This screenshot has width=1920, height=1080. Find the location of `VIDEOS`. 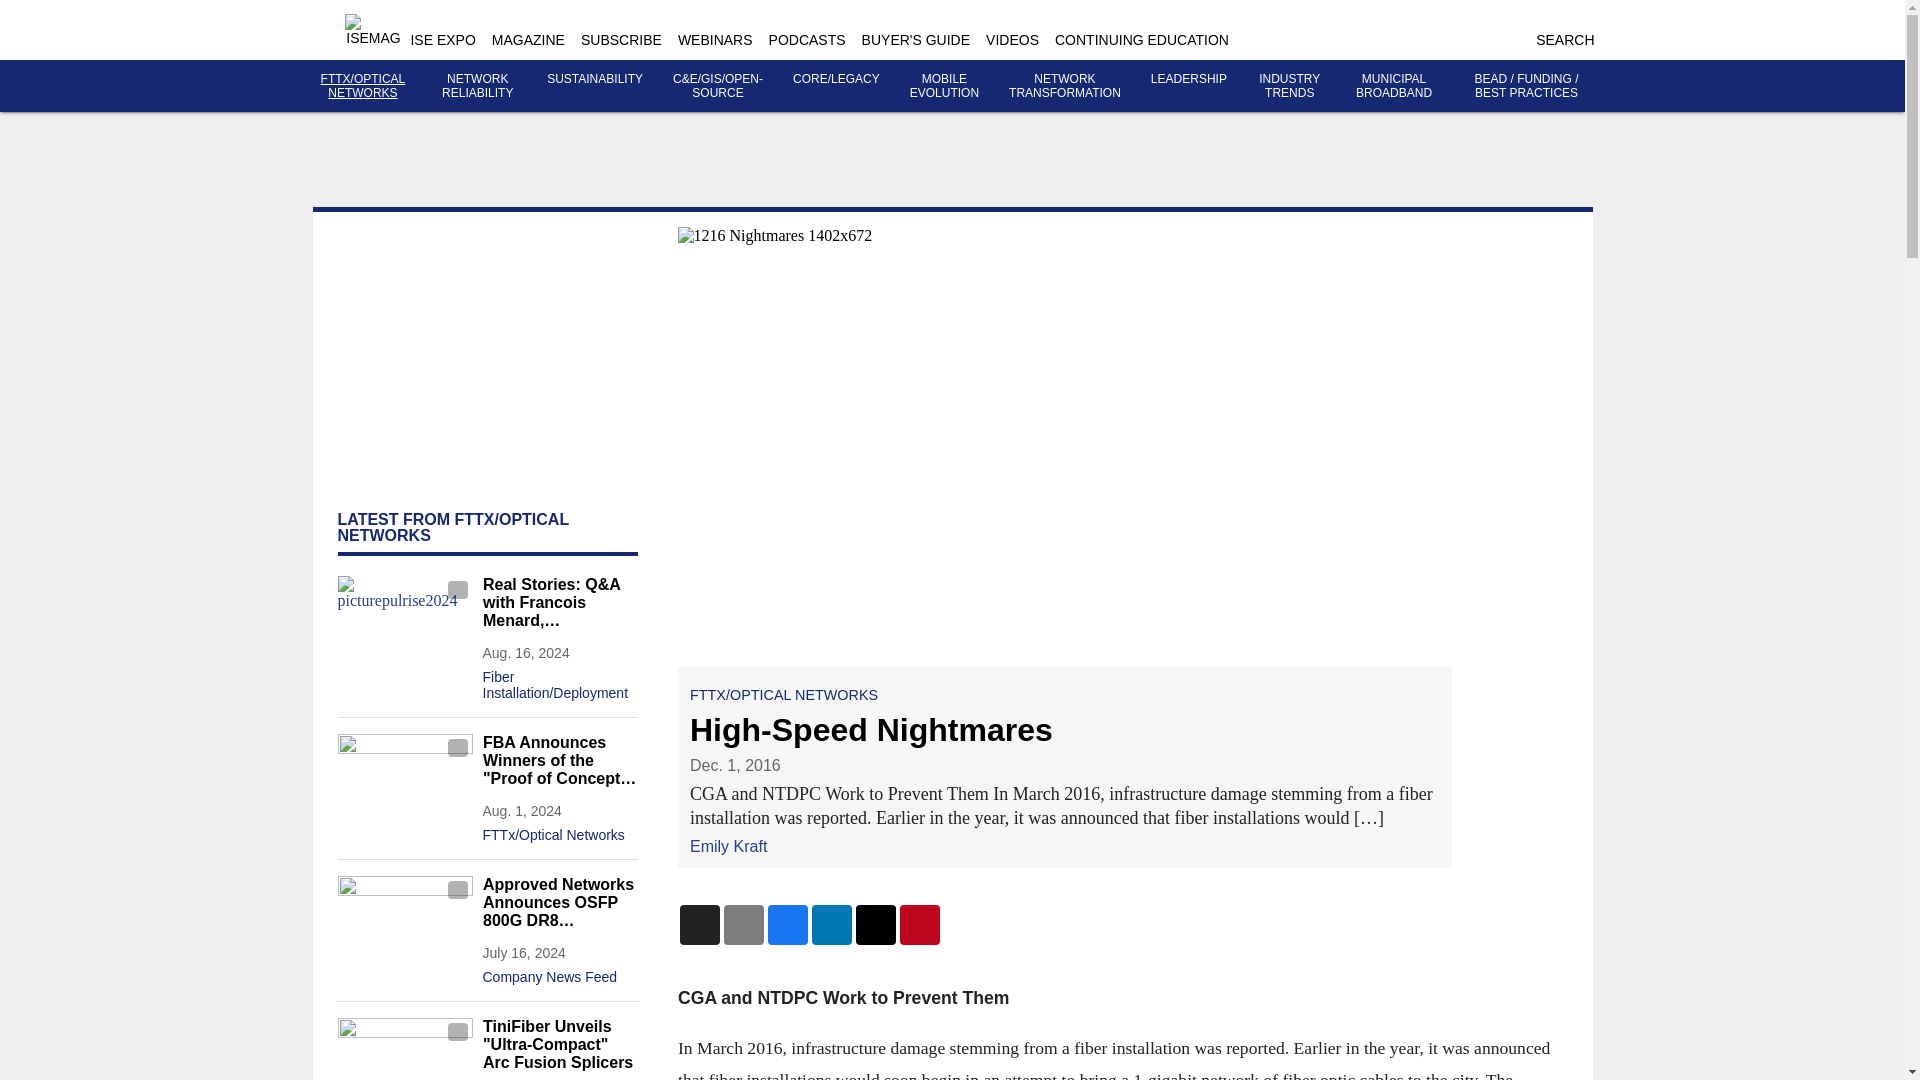

VIDEOS is located at coordinates (1012, 40).